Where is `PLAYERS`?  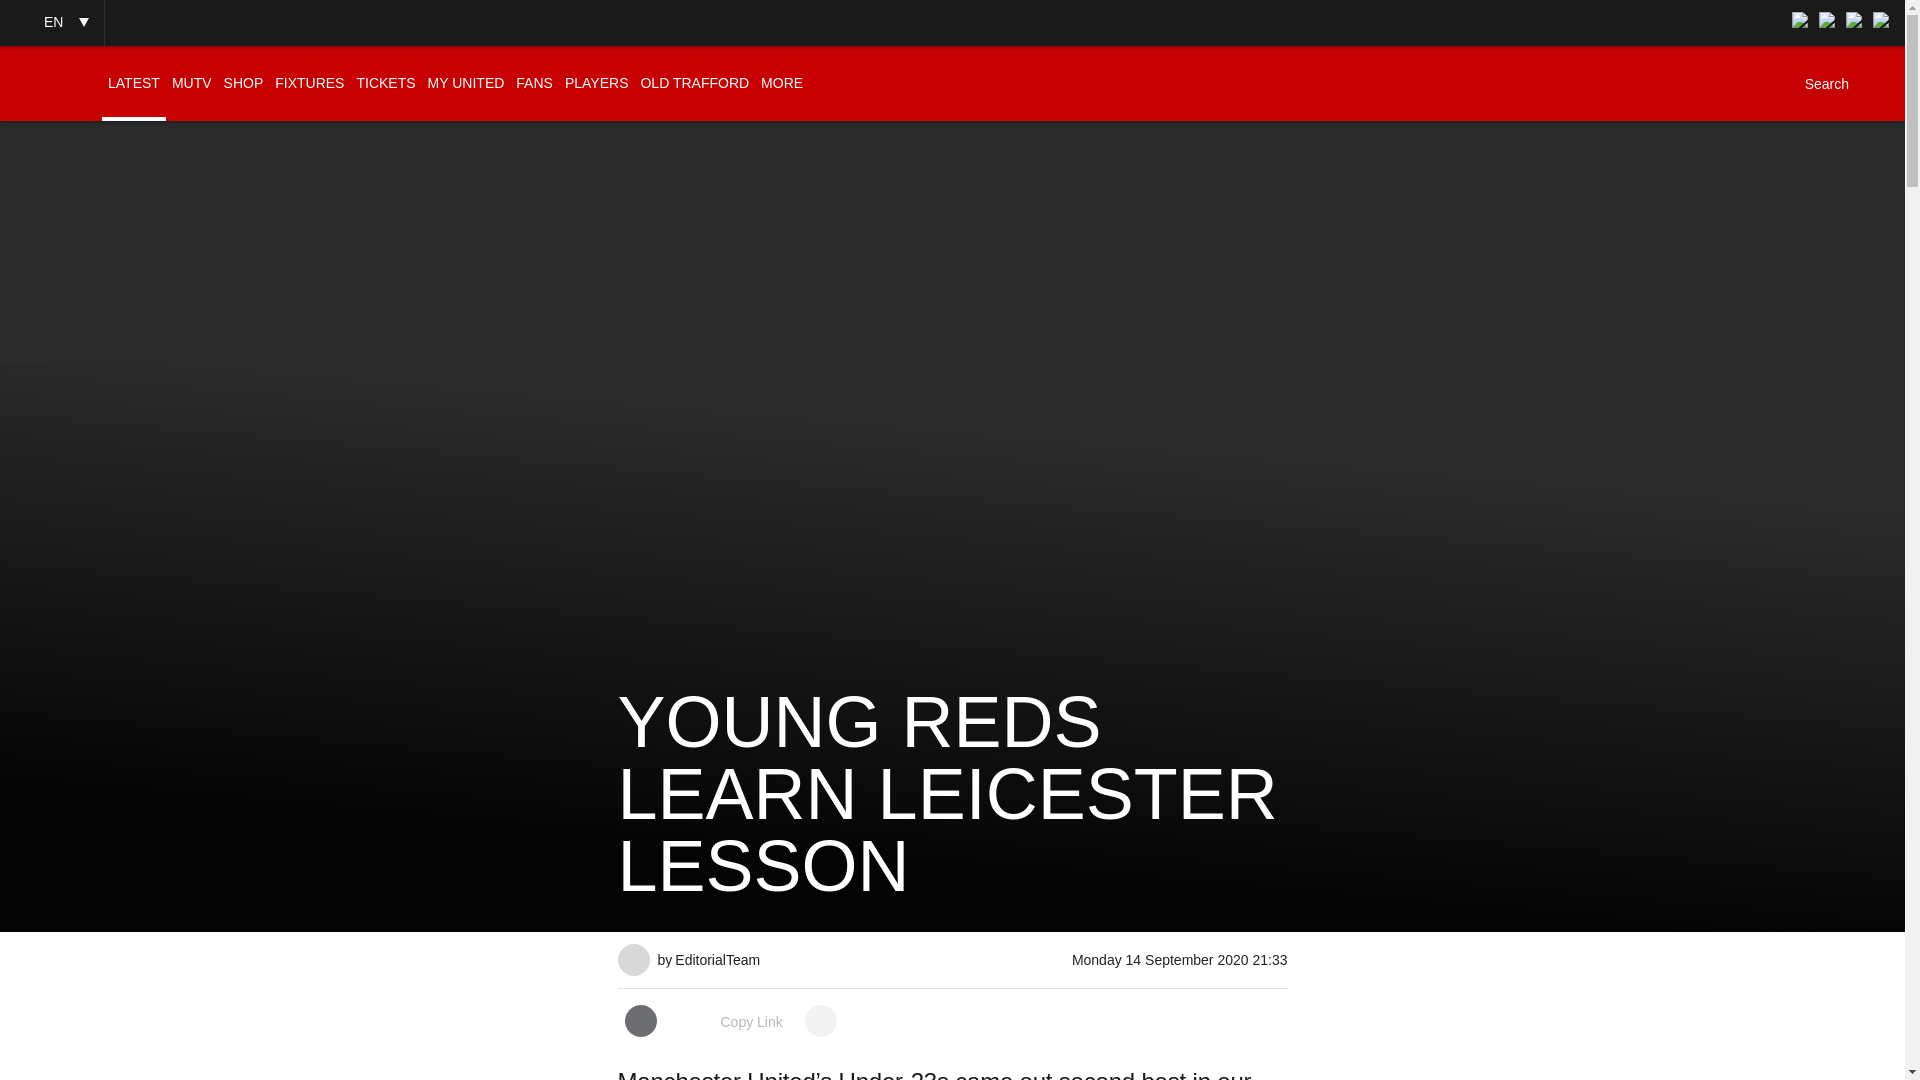
PLAYERS is located at coordinates (596, 83).